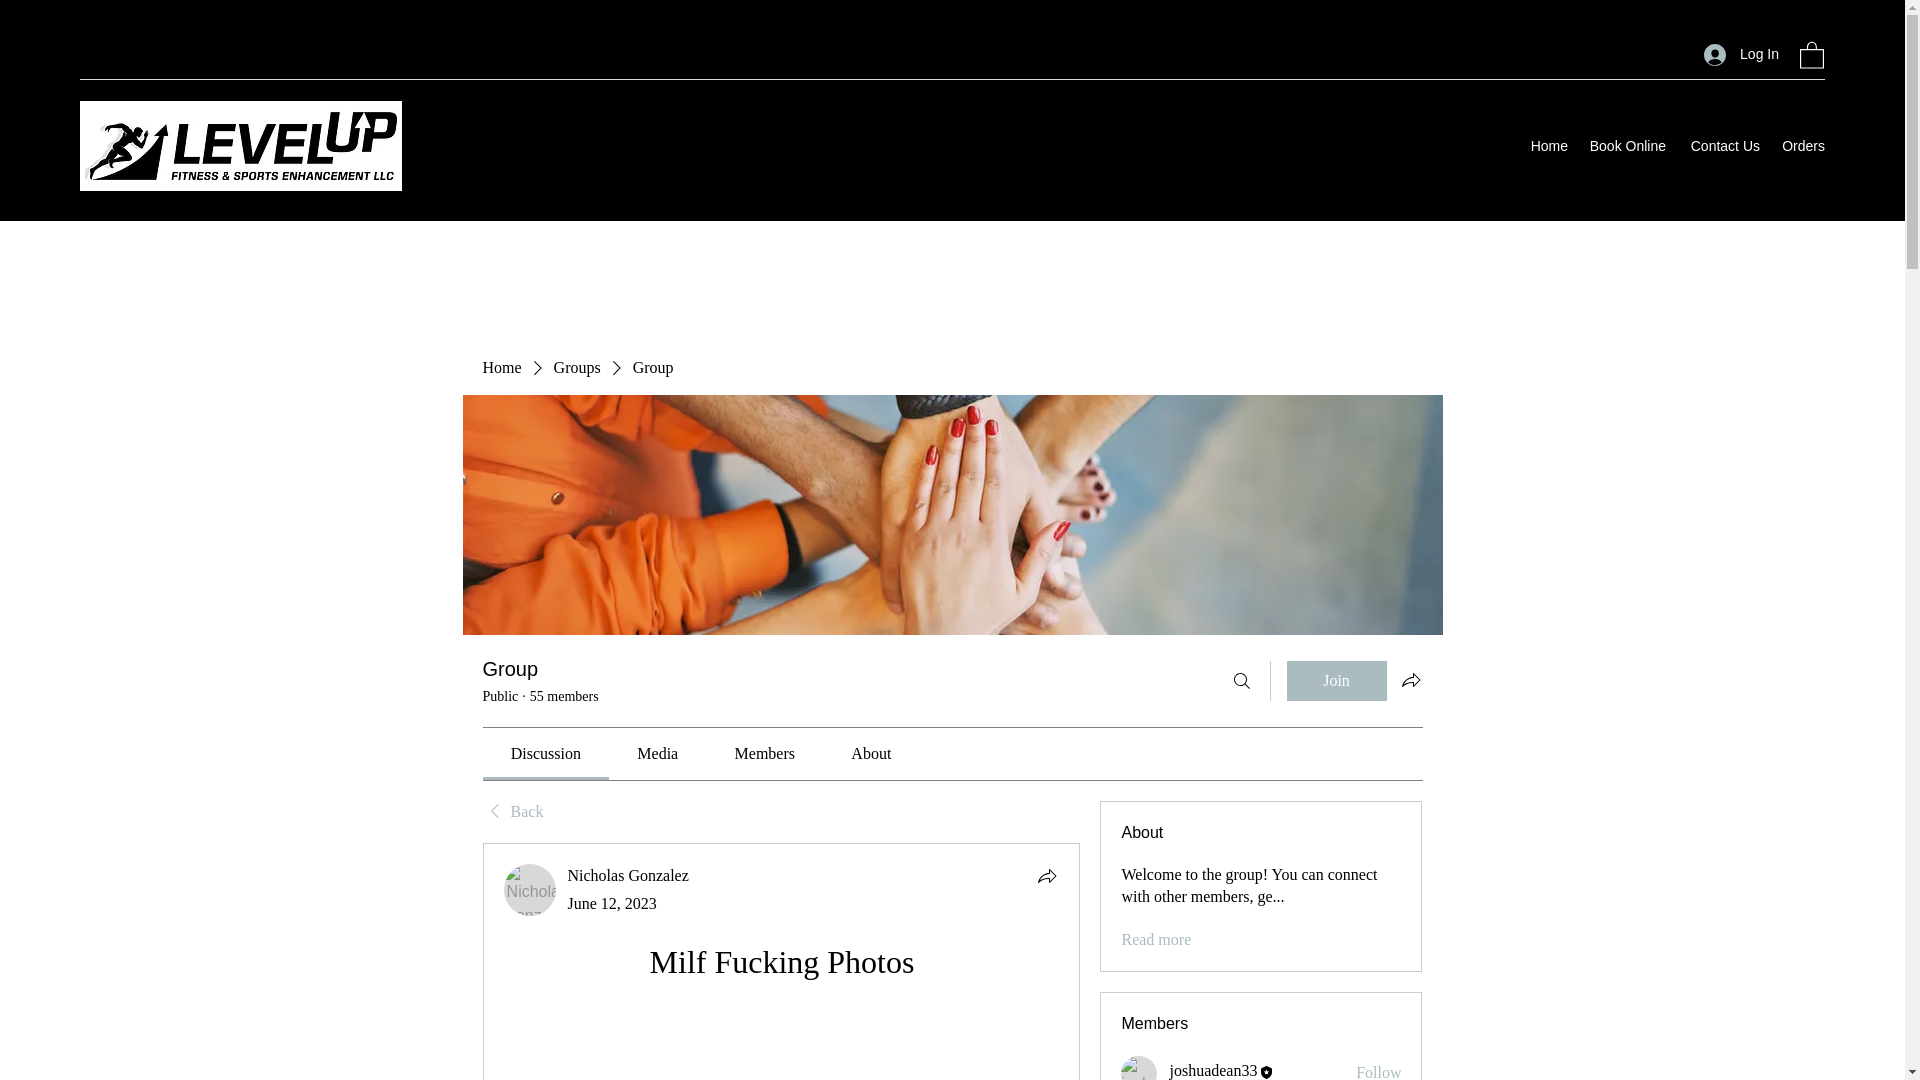 The height and width of the screenshot is (1080, 1920). I want to click on joshuadean33, so click(1139, 1068).